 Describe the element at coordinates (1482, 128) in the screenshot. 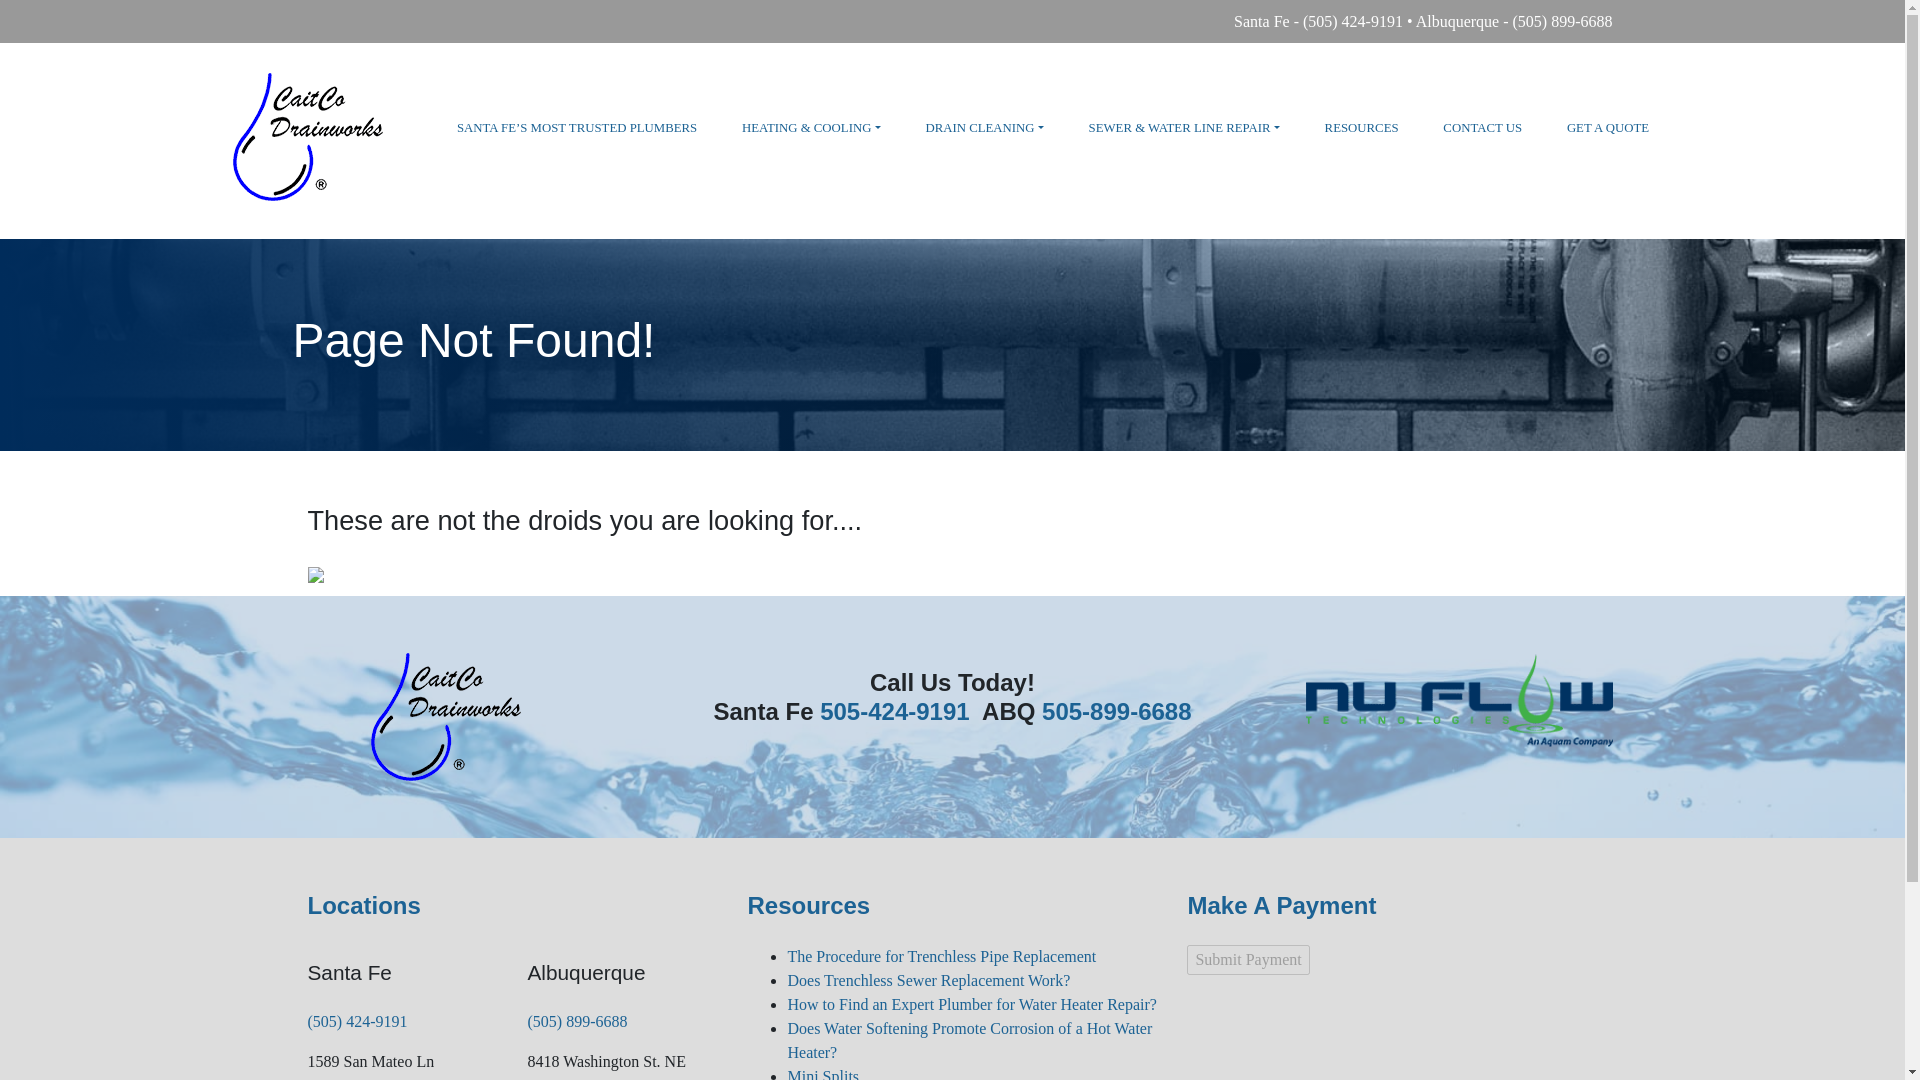

I see `CONTACT US` at that location.